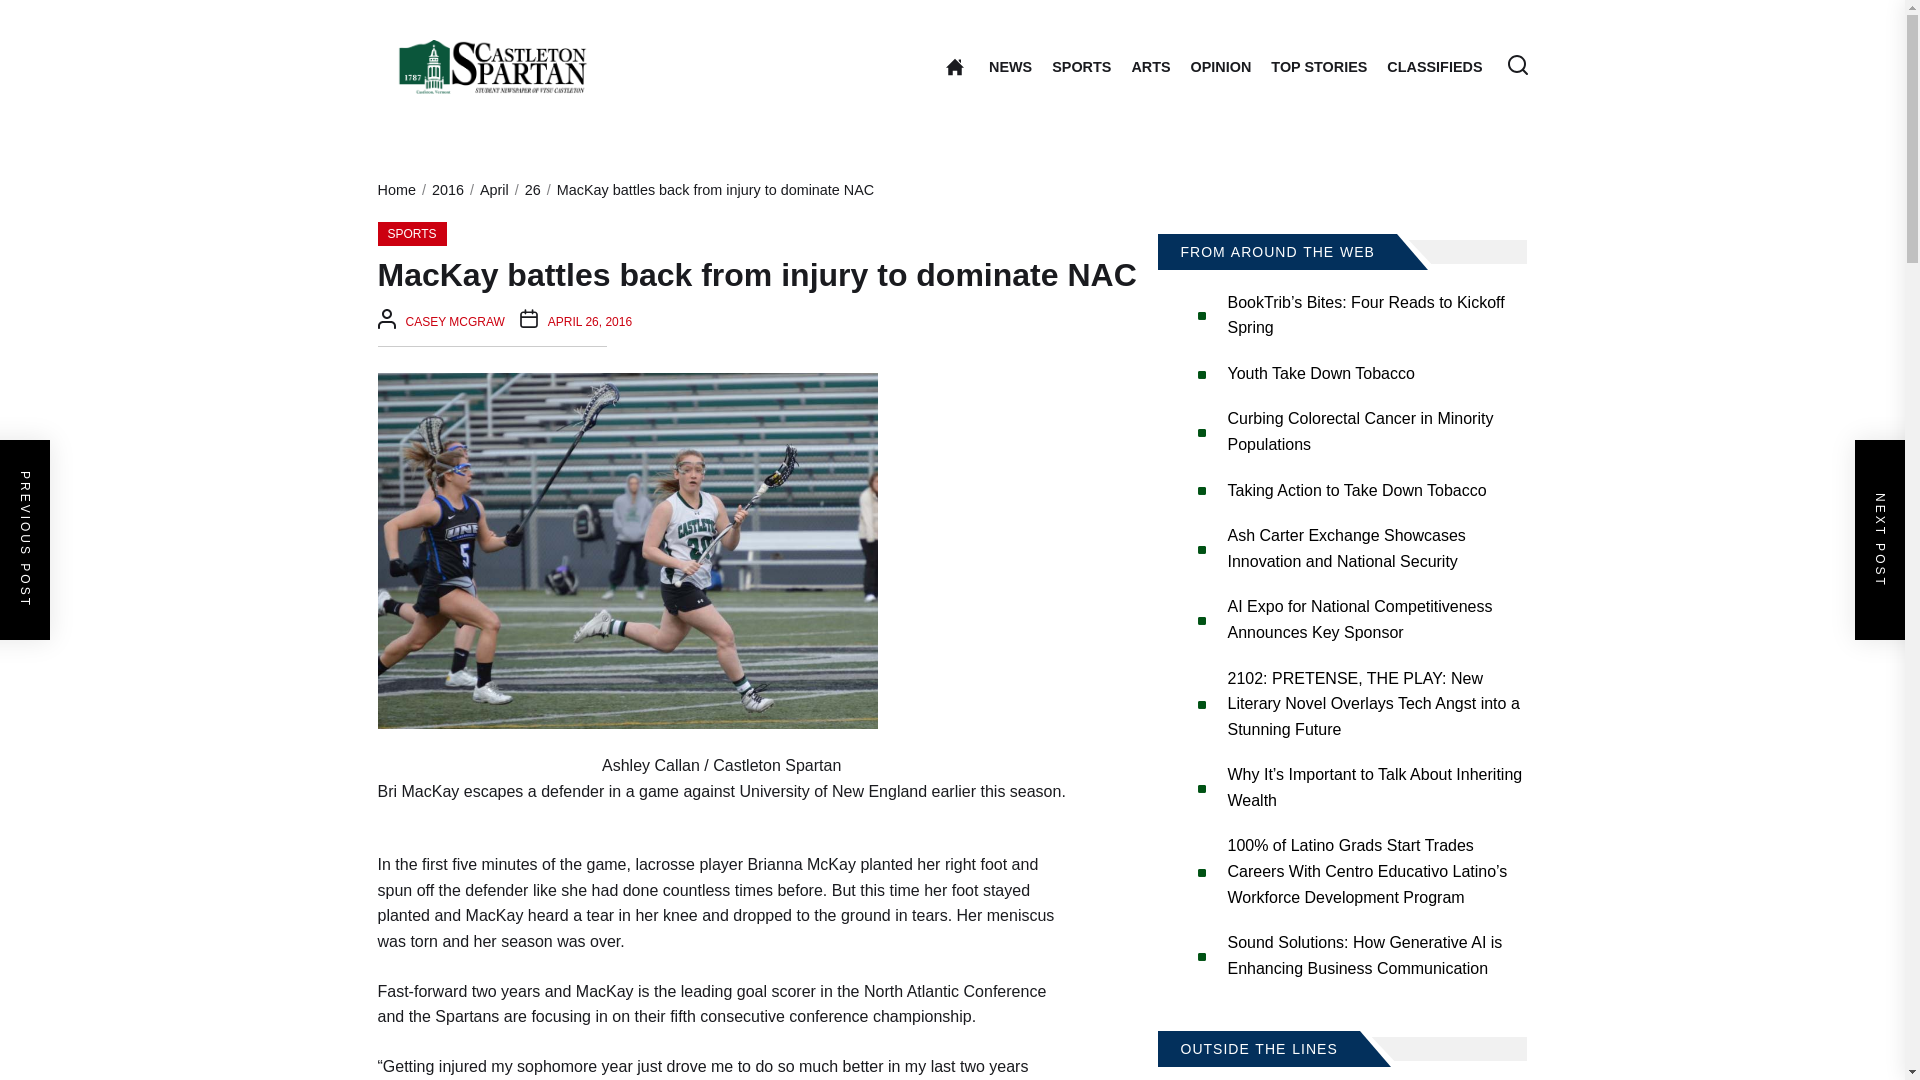  Describe the element at coordinates (1150, 66) in the screenshot. I see `ARTS` at that location.